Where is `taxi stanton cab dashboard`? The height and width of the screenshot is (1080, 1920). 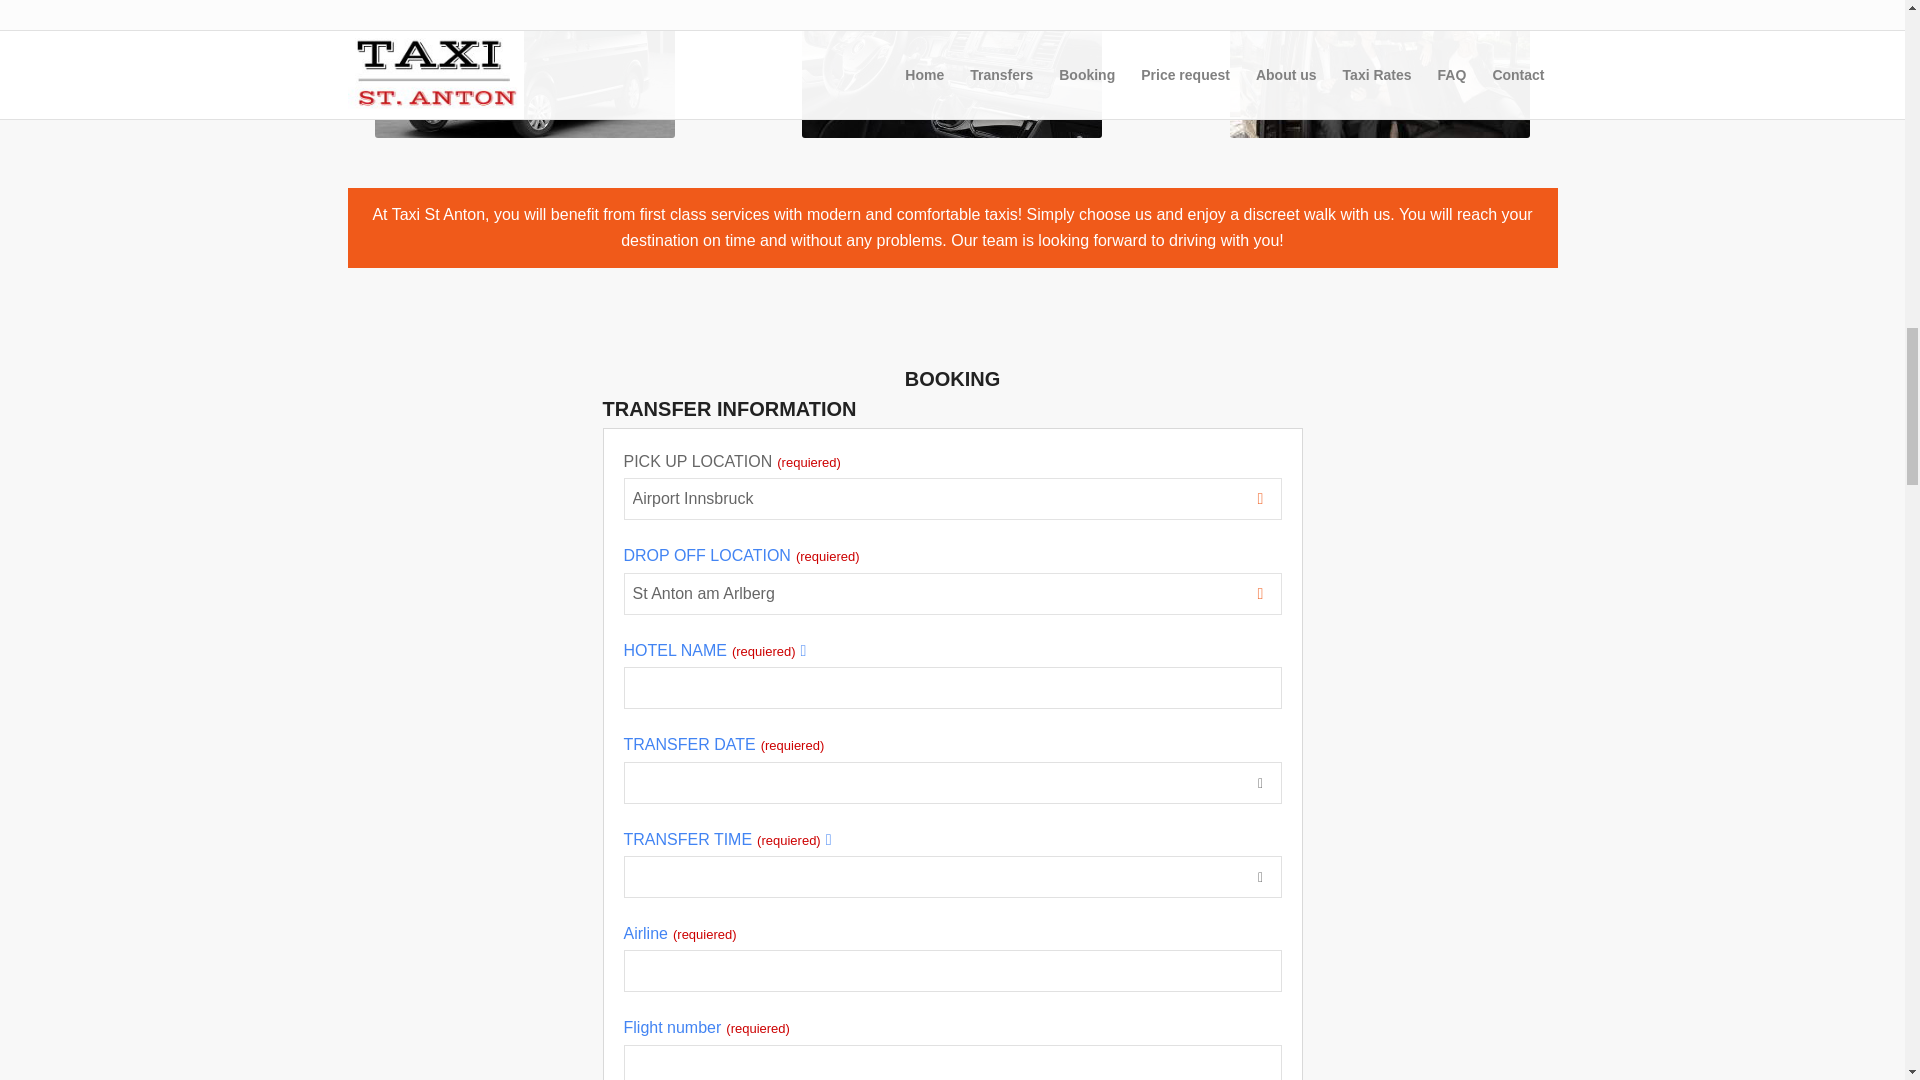 taxi stanton cab dashboard is located at coordinates (952, 69).